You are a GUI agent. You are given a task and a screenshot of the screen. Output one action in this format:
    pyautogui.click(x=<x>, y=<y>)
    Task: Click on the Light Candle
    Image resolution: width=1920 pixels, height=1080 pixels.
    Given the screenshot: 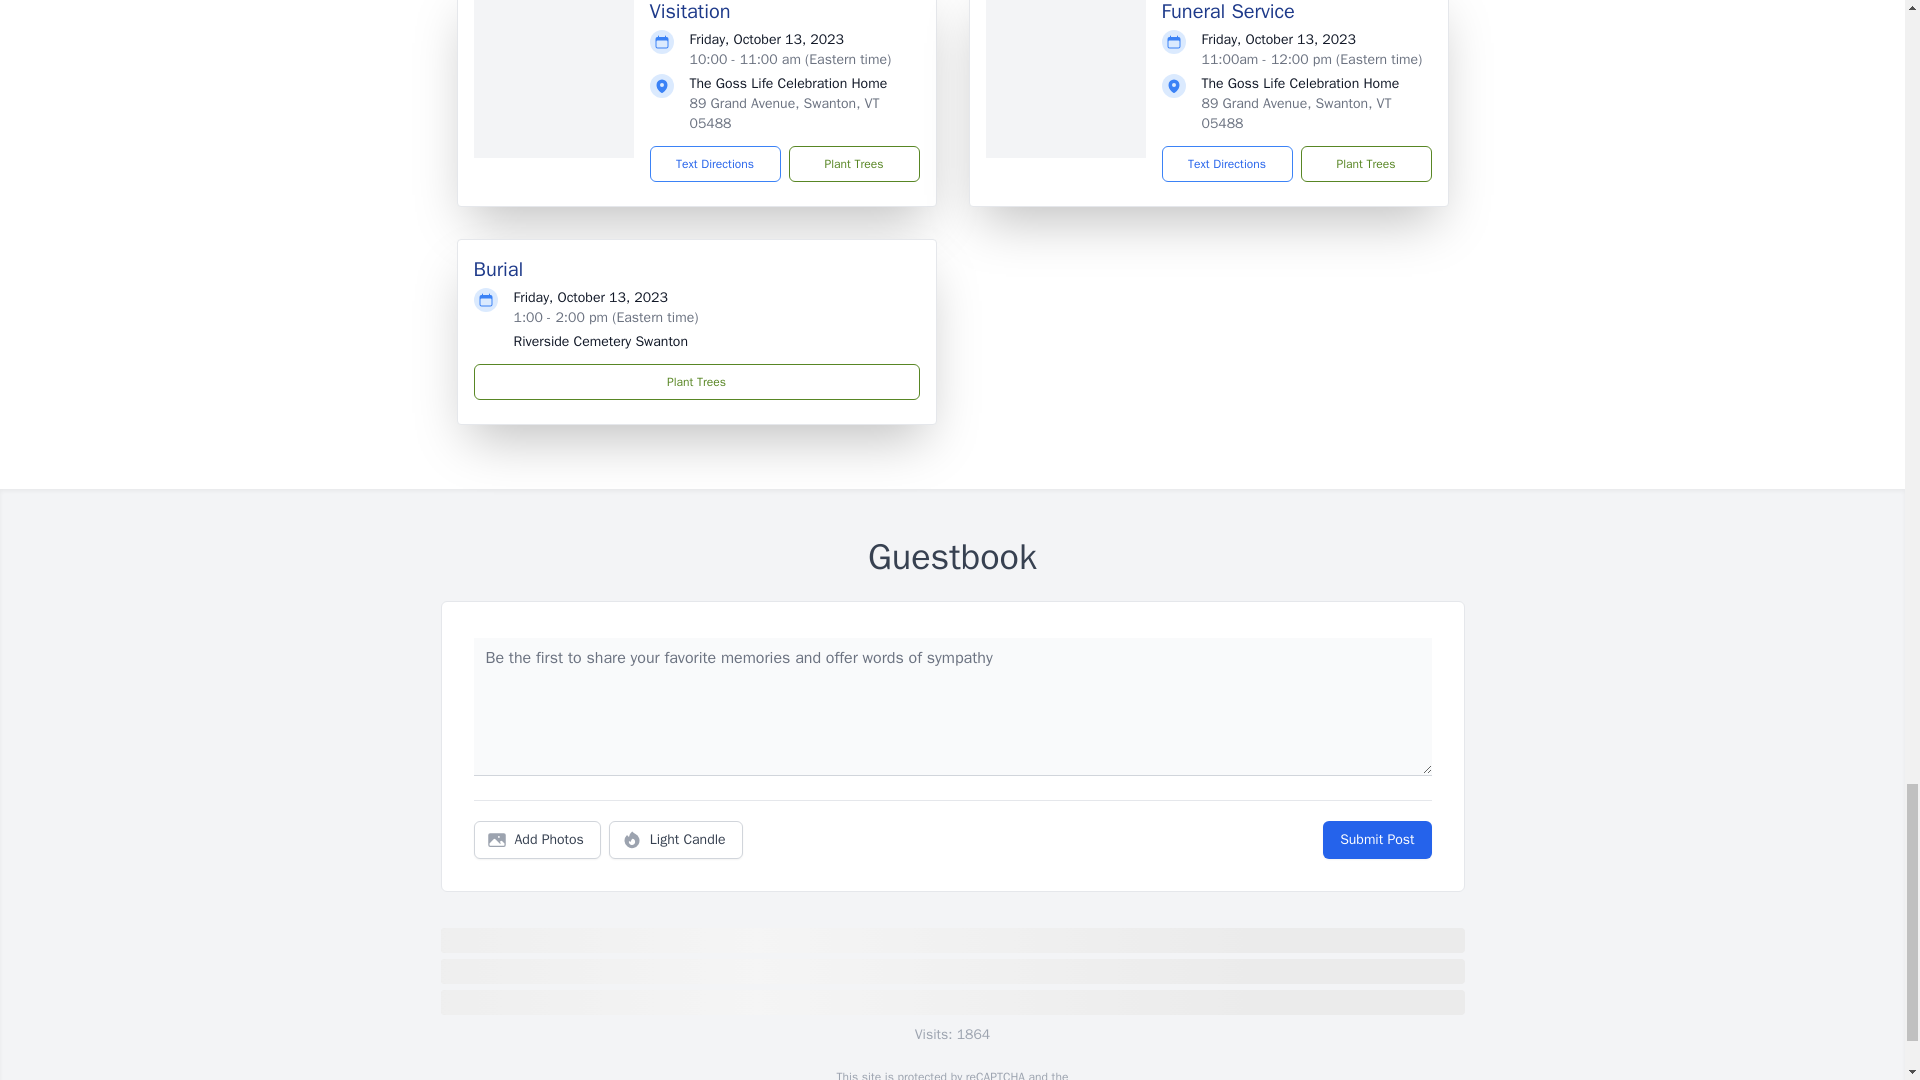 What is the action you would take?
    pyautogui.click(x=676, y=839)
    